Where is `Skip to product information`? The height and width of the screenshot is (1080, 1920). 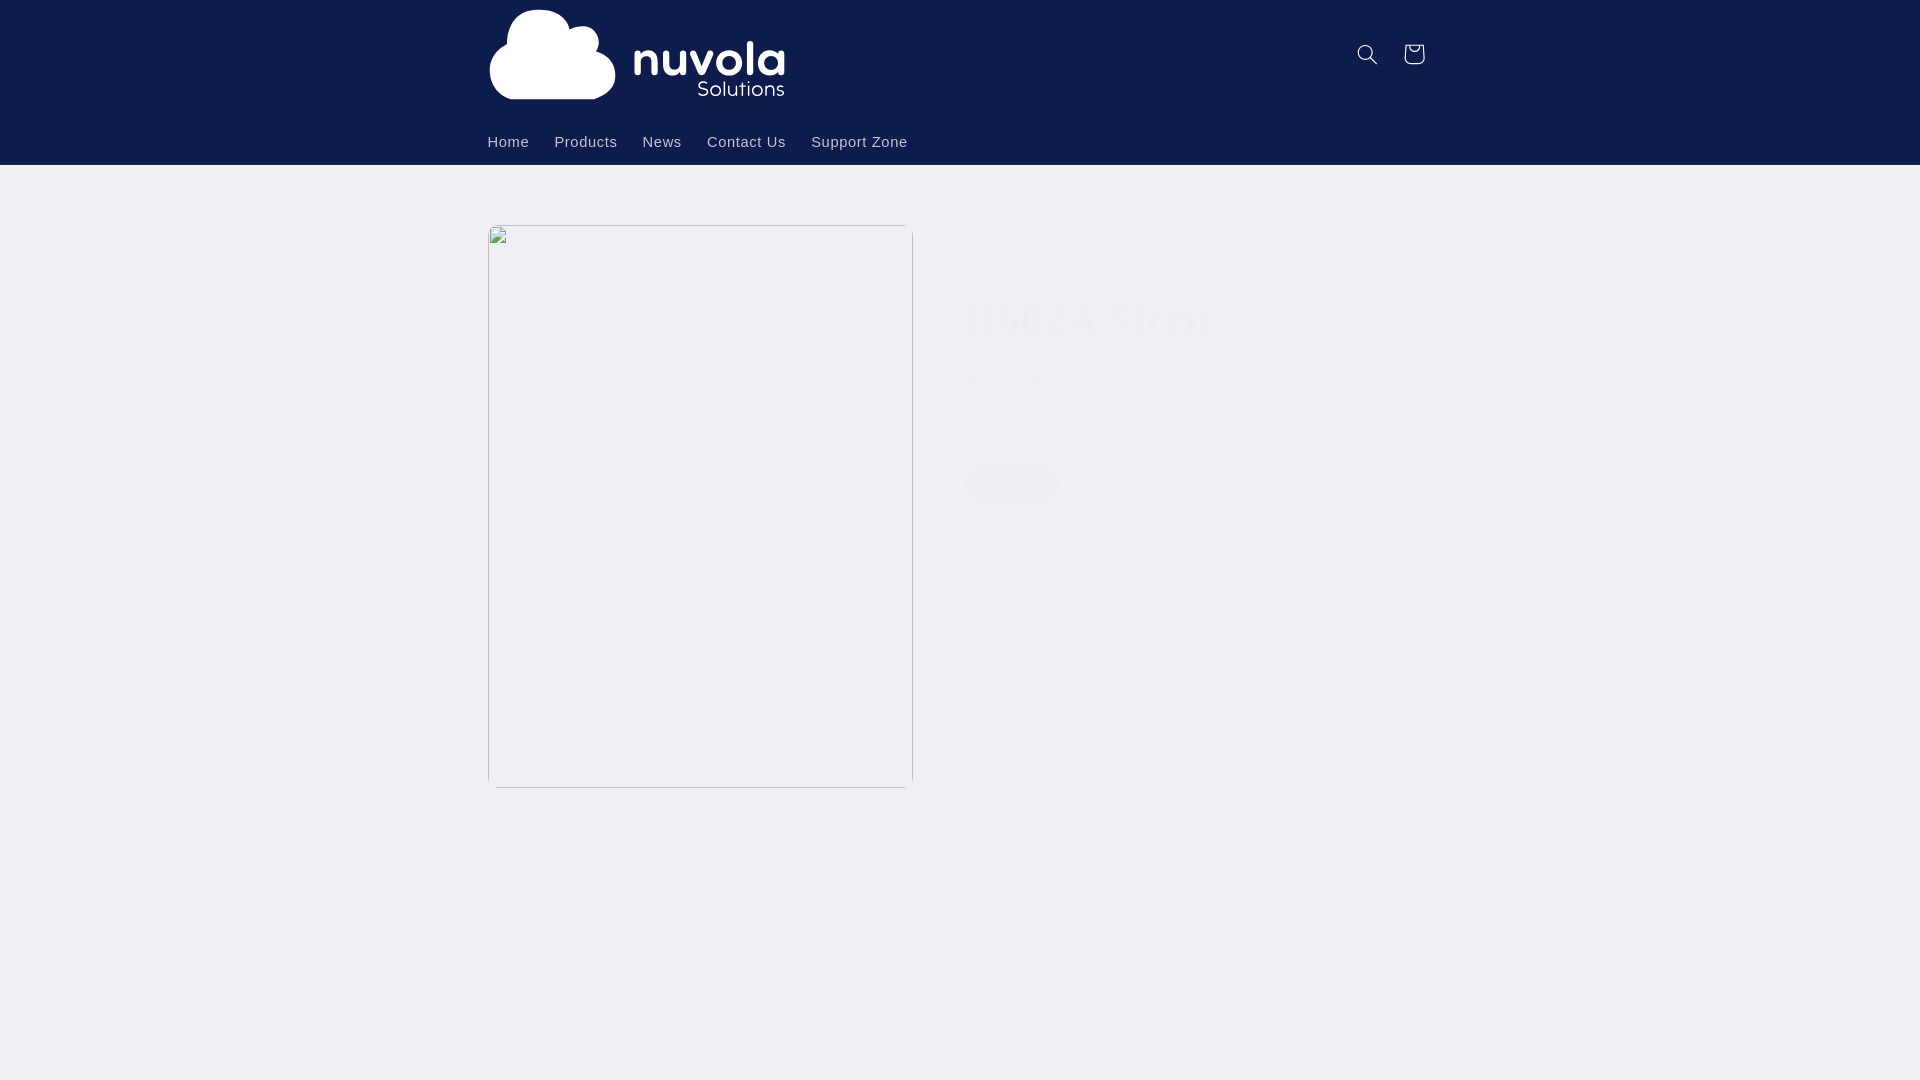 Skip to product information is located at coordinates (550, 248).